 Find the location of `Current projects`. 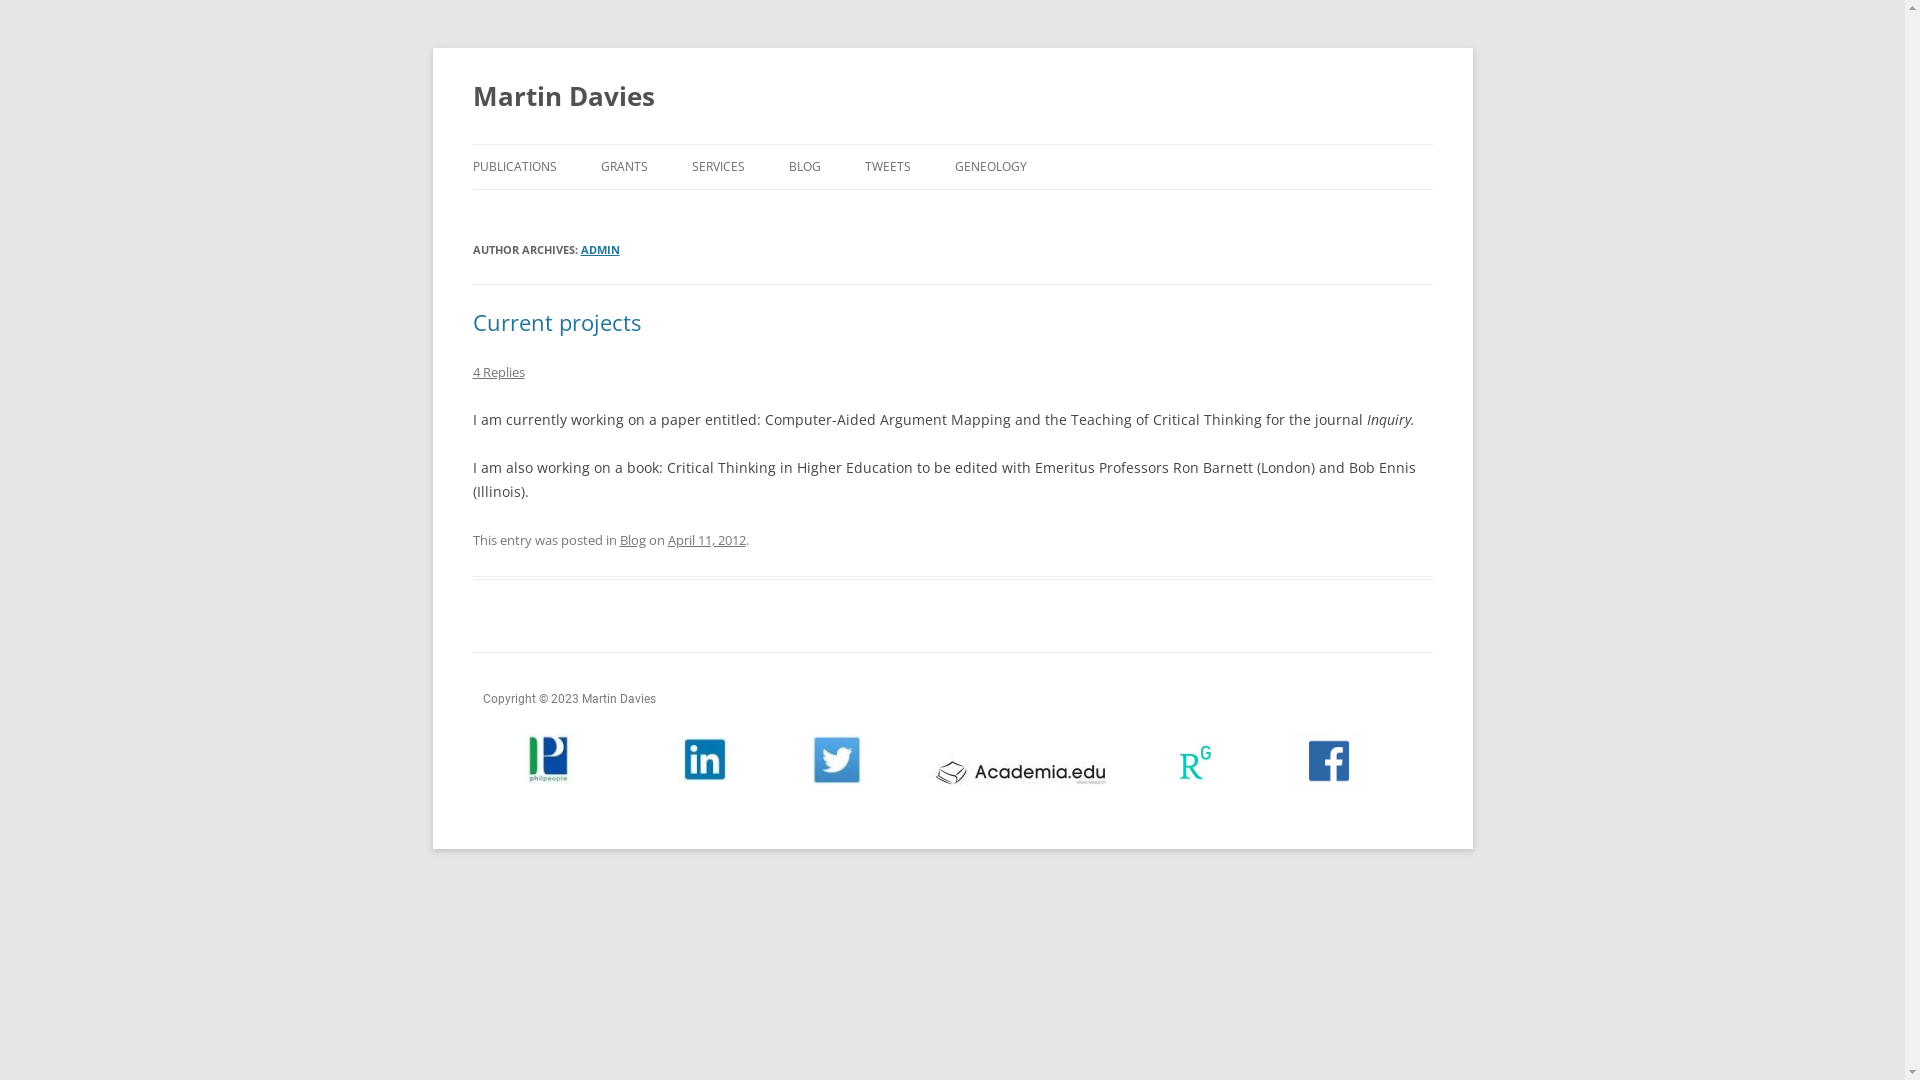

Current projects is located at coordinates (556, 322).